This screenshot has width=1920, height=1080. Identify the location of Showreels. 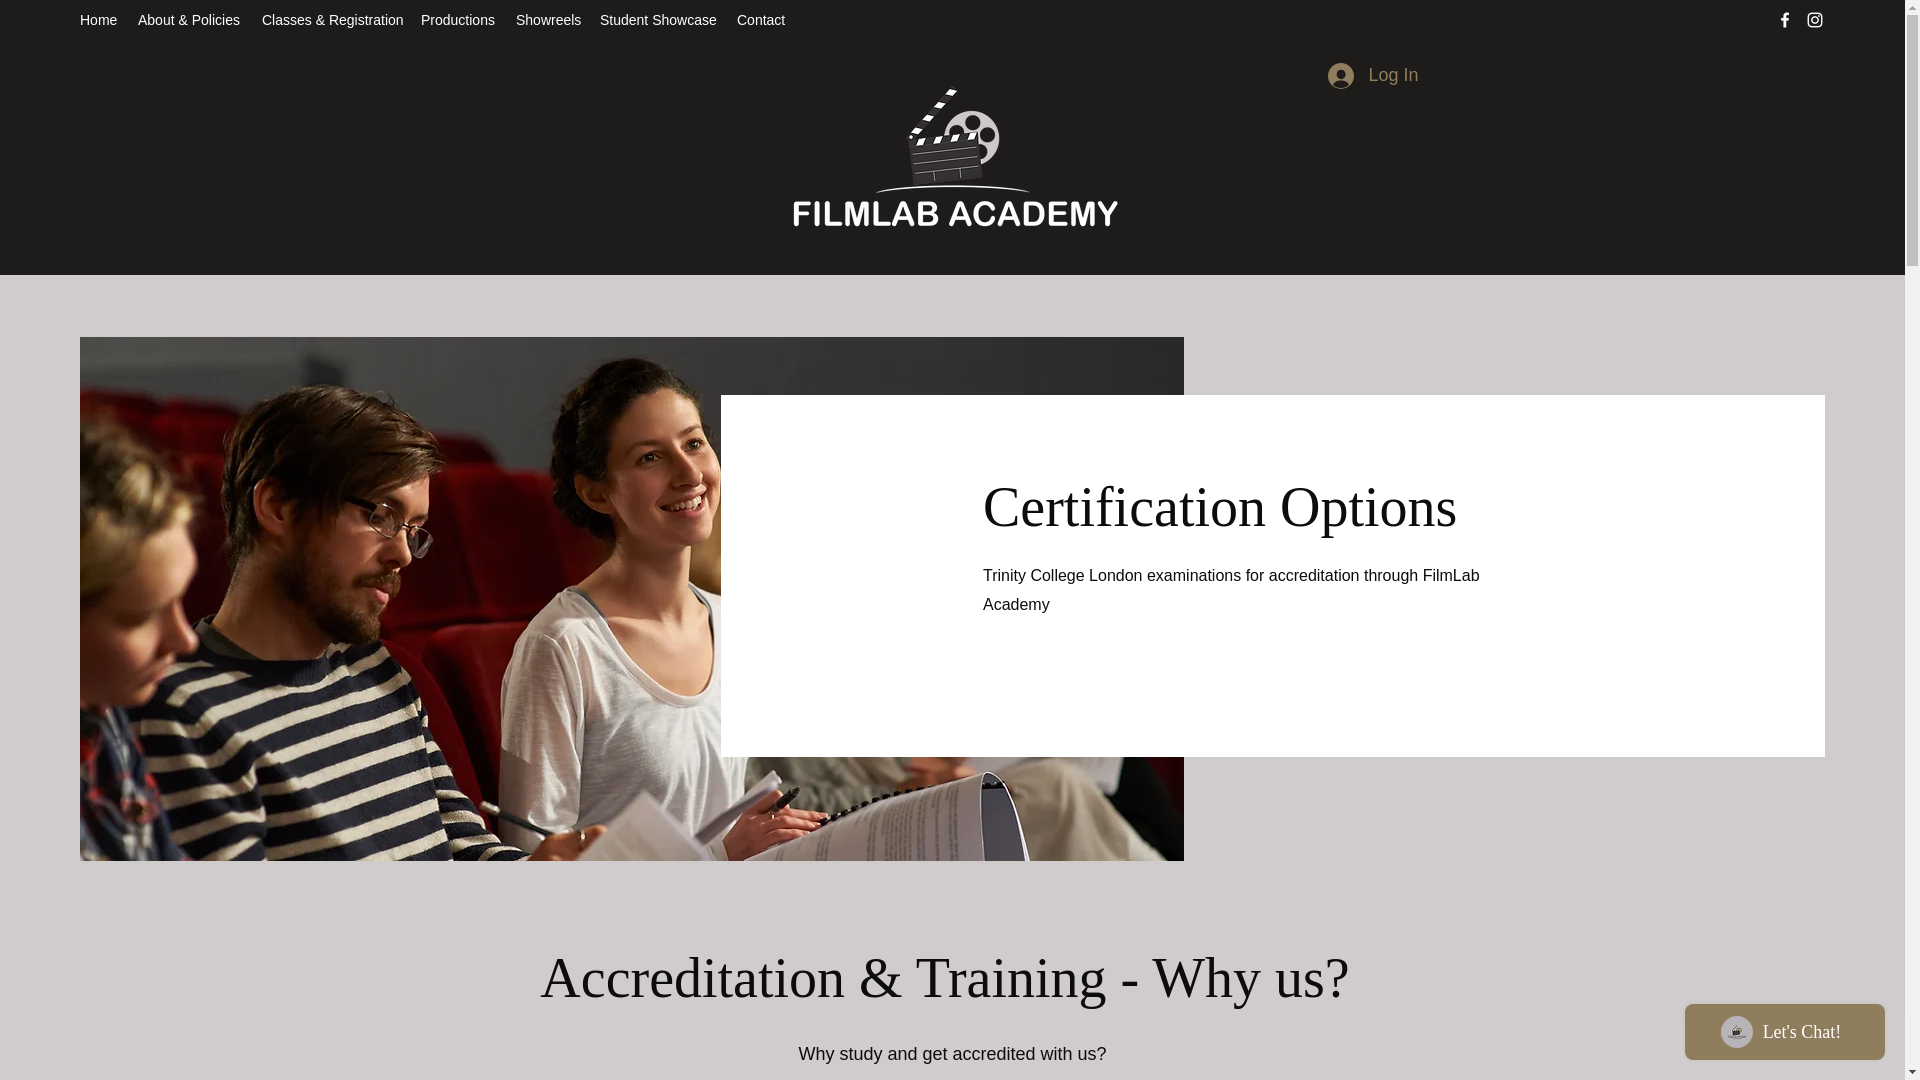
(548, 20).